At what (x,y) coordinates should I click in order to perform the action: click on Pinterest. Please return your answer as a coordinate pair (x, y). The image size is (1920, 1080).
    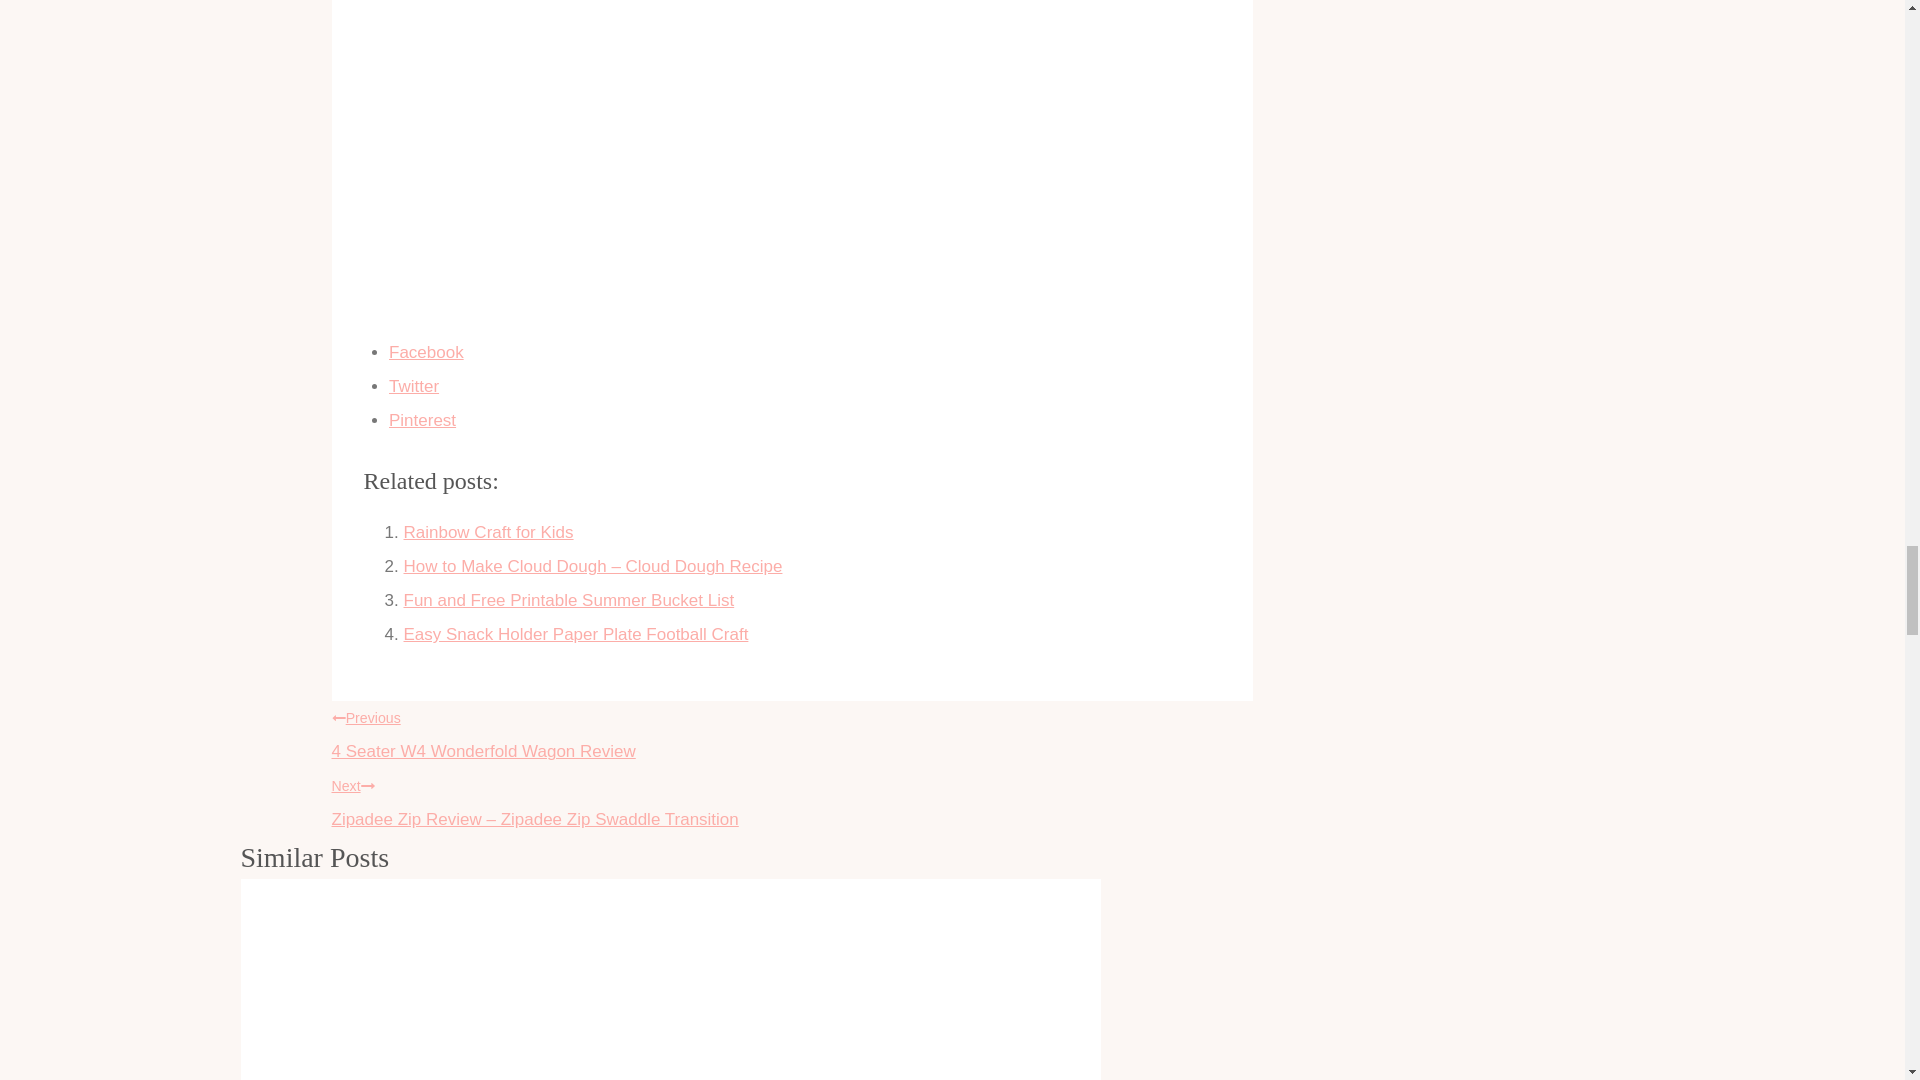
    Looking at the image, I should click on (576, 634).